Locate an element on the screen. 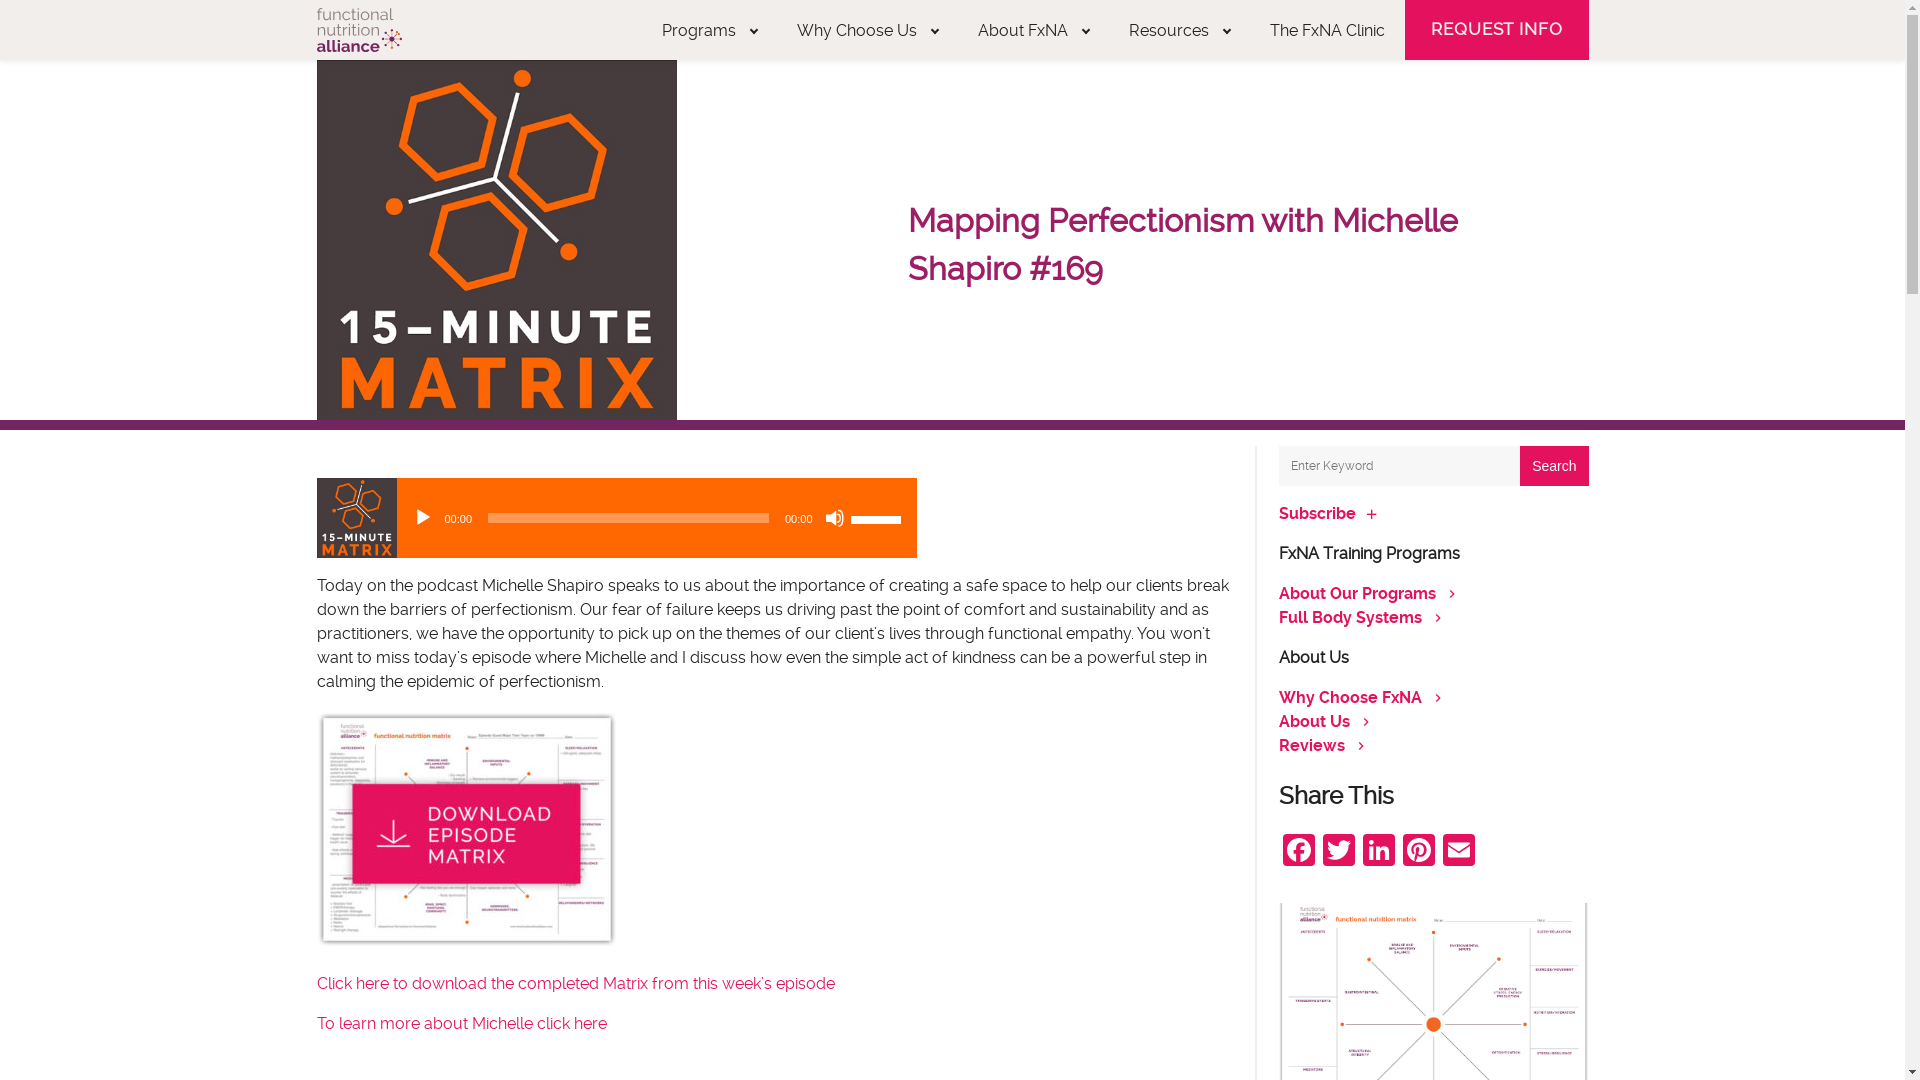 The height and width of the screenshot is (1080, 1920). Functional Nutrition Alliance logo is located at coordinates (358, 30).